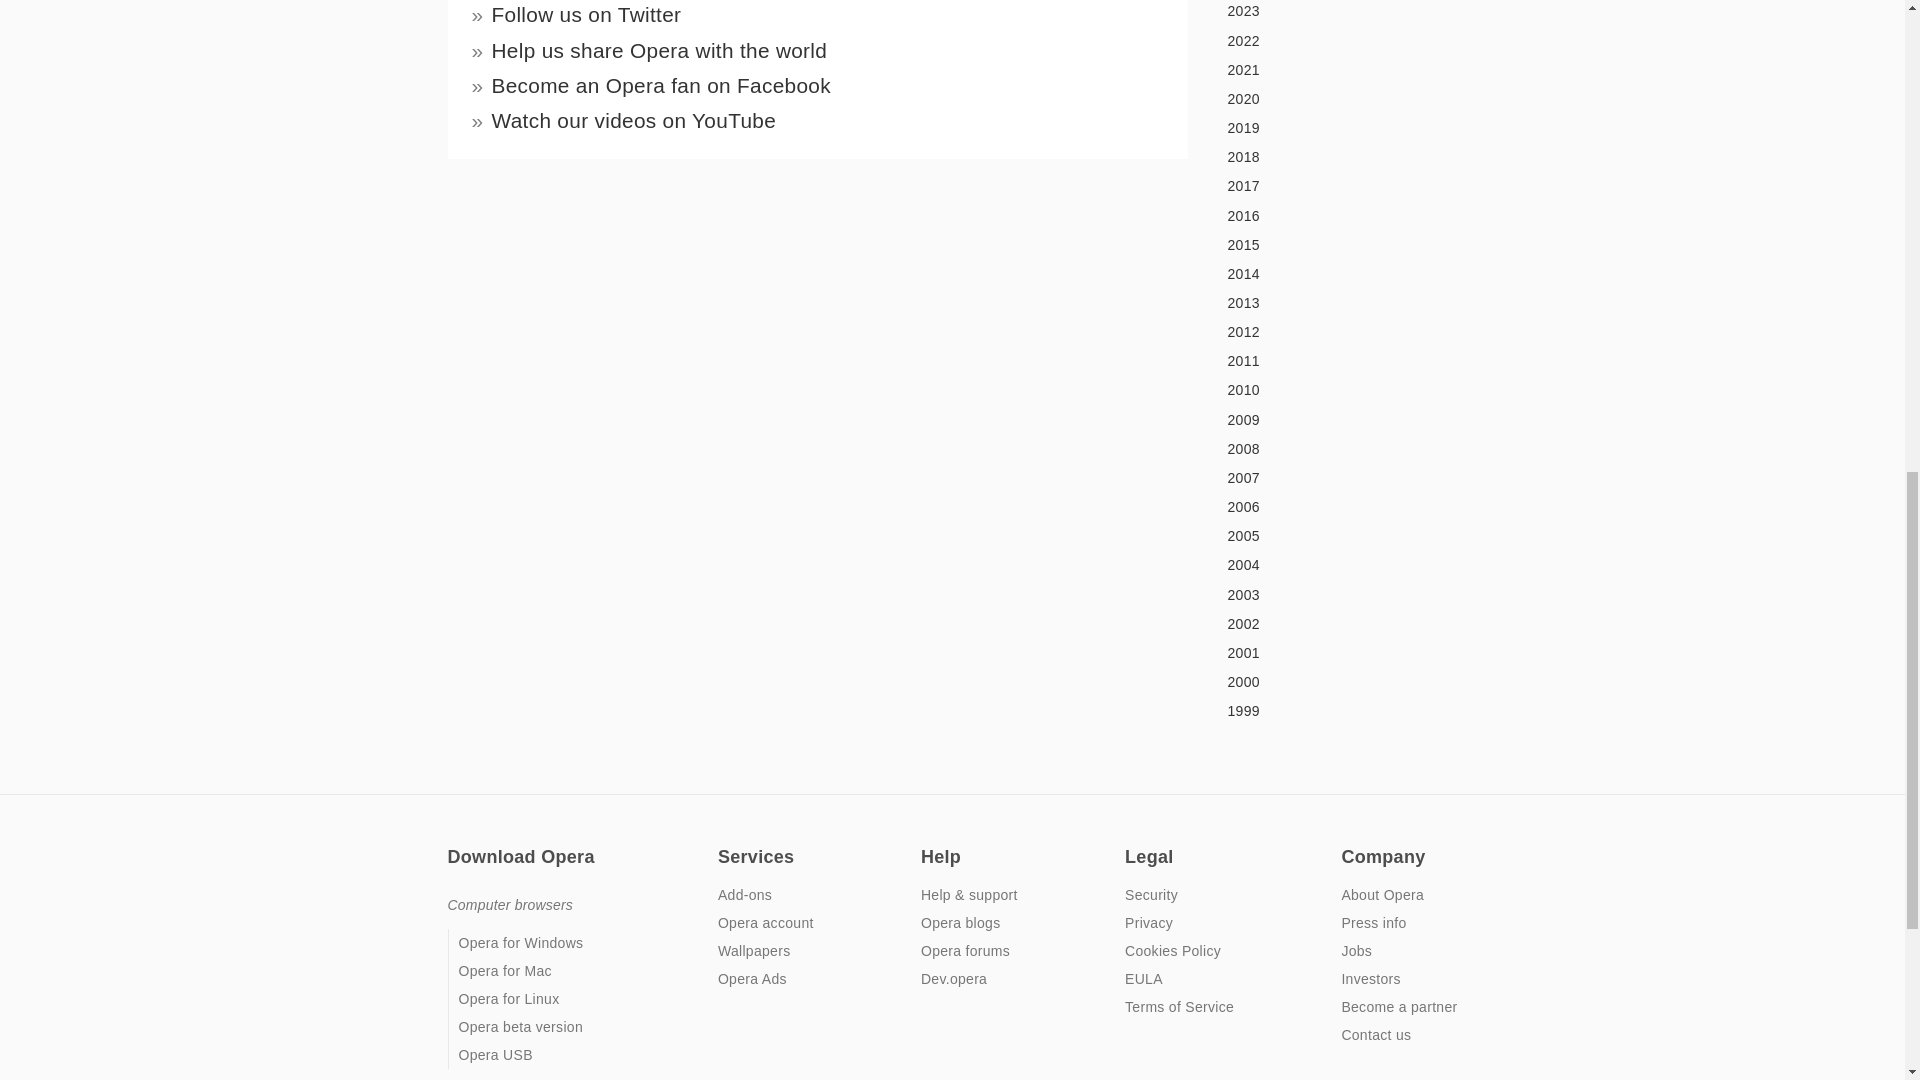  What do you see at coordinates (1337, 100) in the screenshot?
I see `2020` at bounding box center [1337, 100].